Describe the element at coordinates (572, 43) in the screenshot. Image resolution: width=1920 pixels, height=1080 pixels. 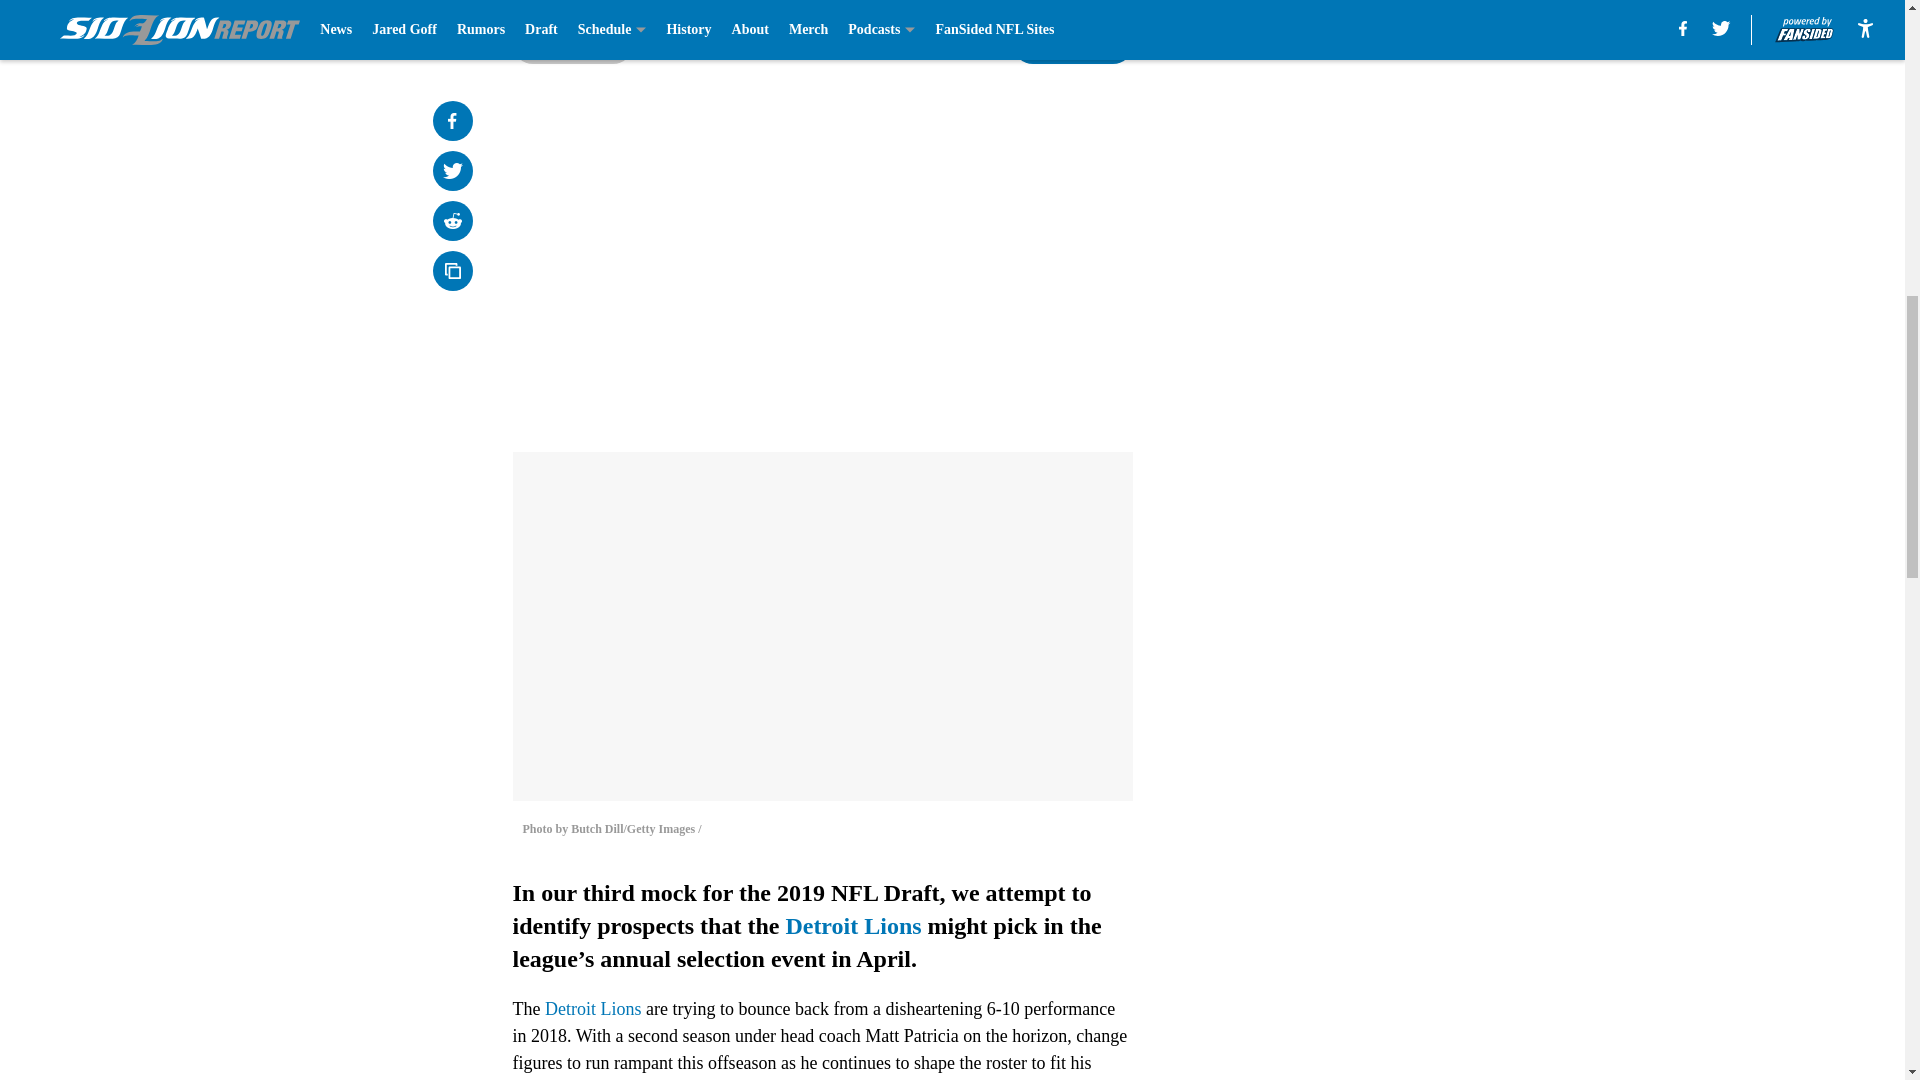
I see `Prev` at that location.